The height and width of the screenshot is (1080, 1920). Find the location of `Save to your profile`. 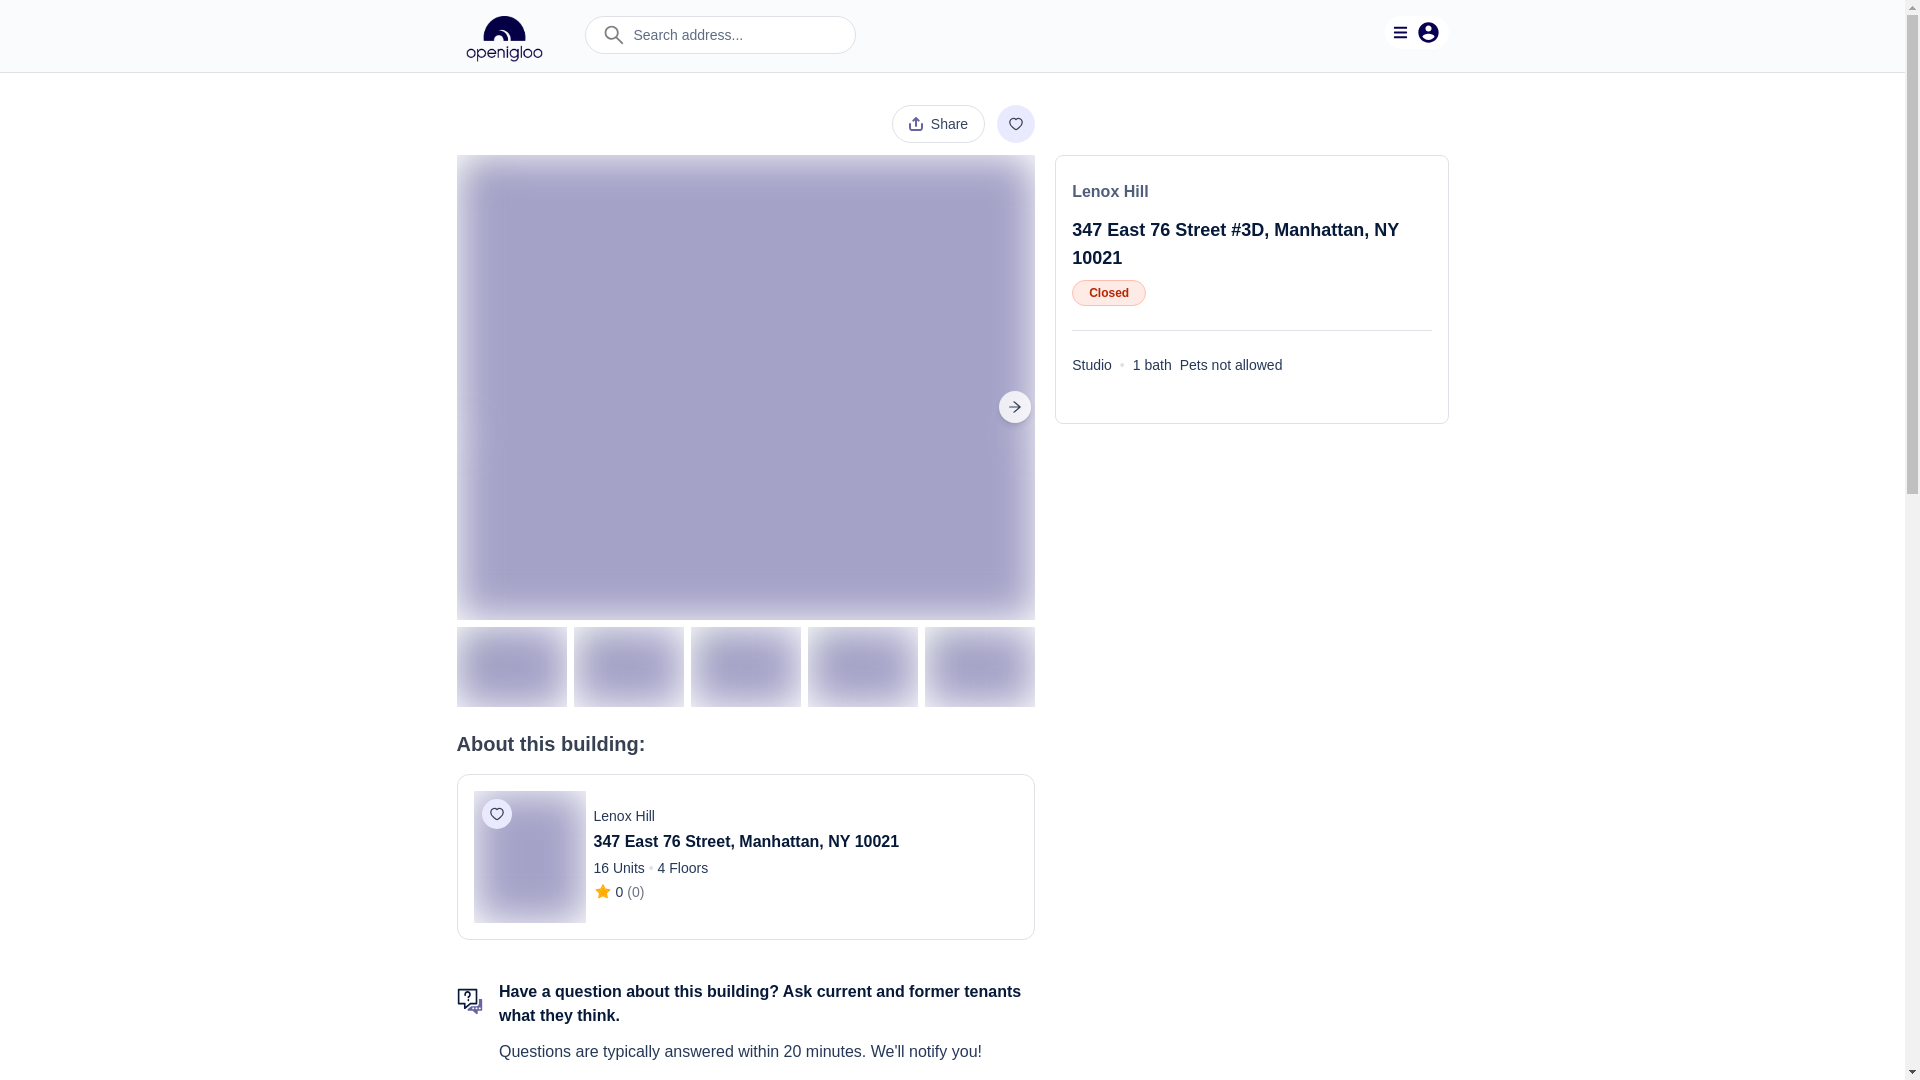

Save to your profile is located at coordinates (1015, 123).